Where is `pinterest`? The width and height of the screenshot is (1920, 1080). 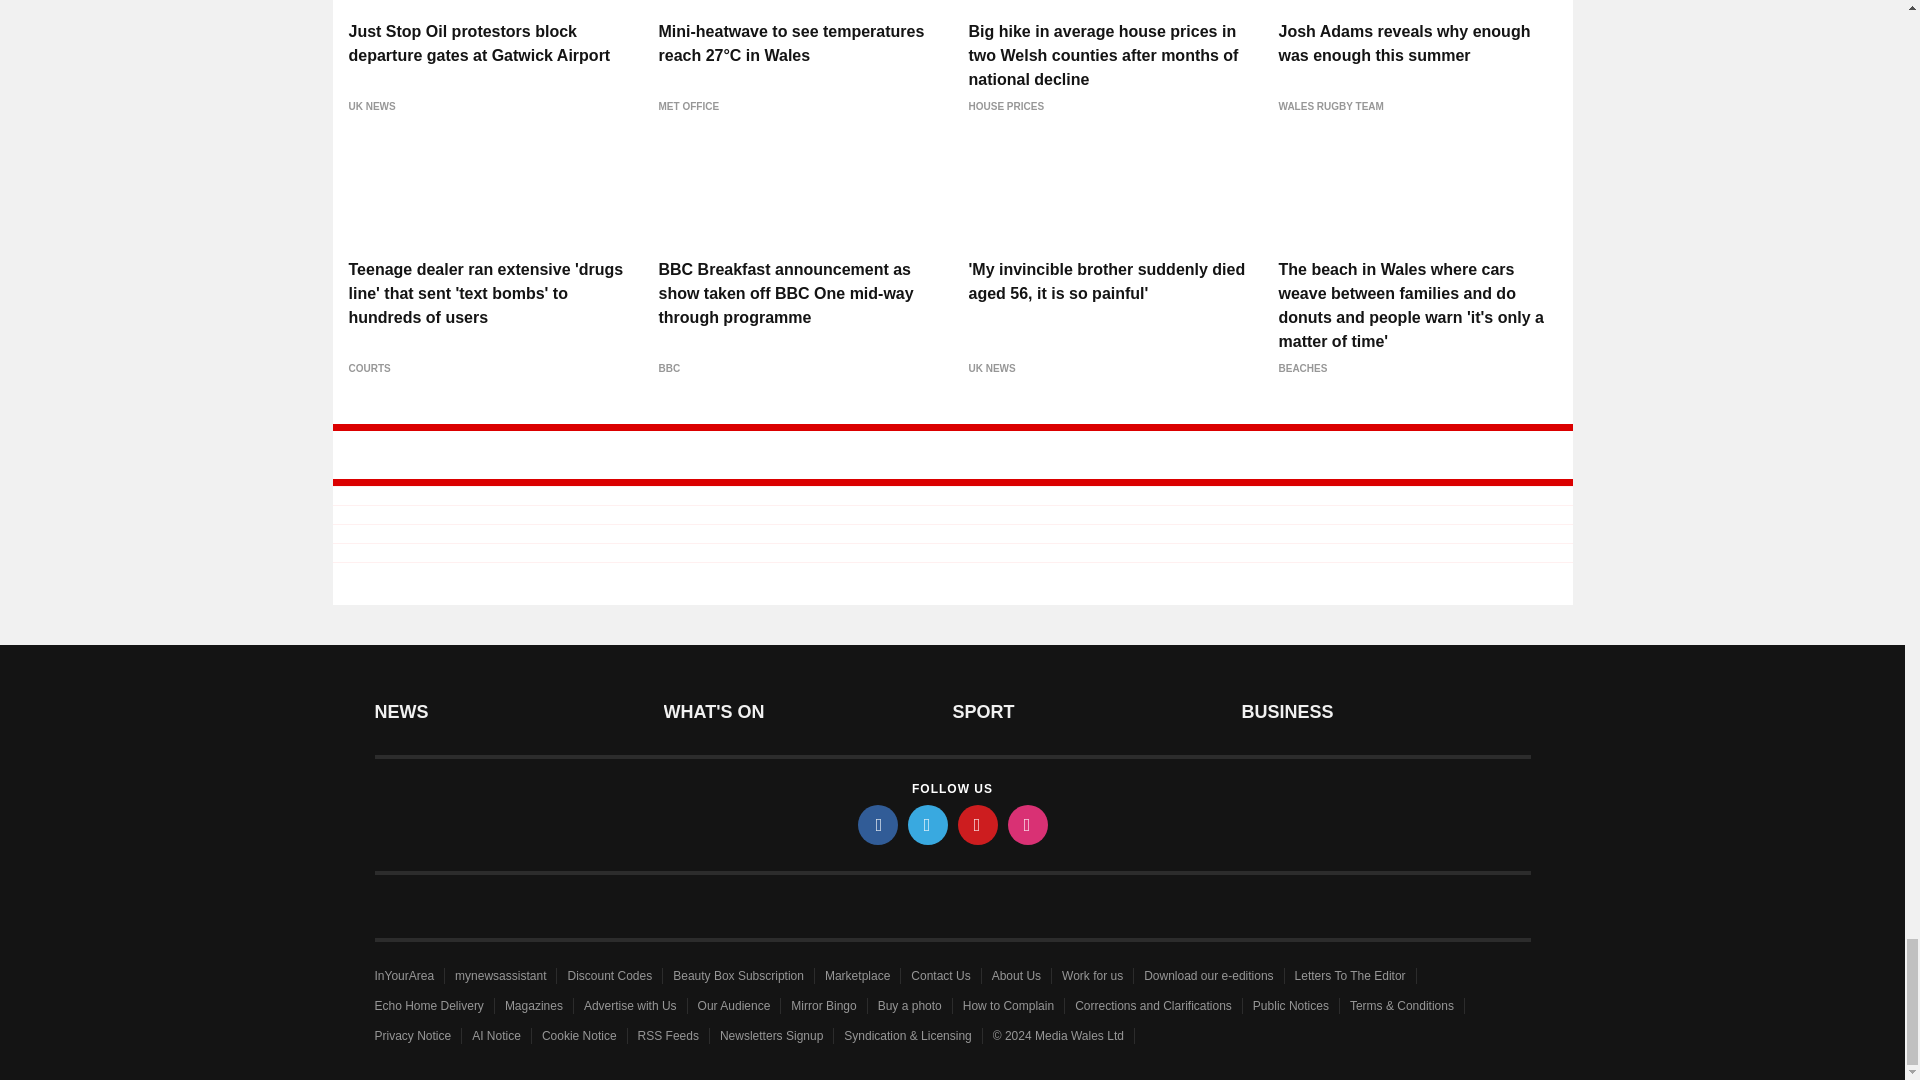
pinterest is located at coordinates (978, 824).